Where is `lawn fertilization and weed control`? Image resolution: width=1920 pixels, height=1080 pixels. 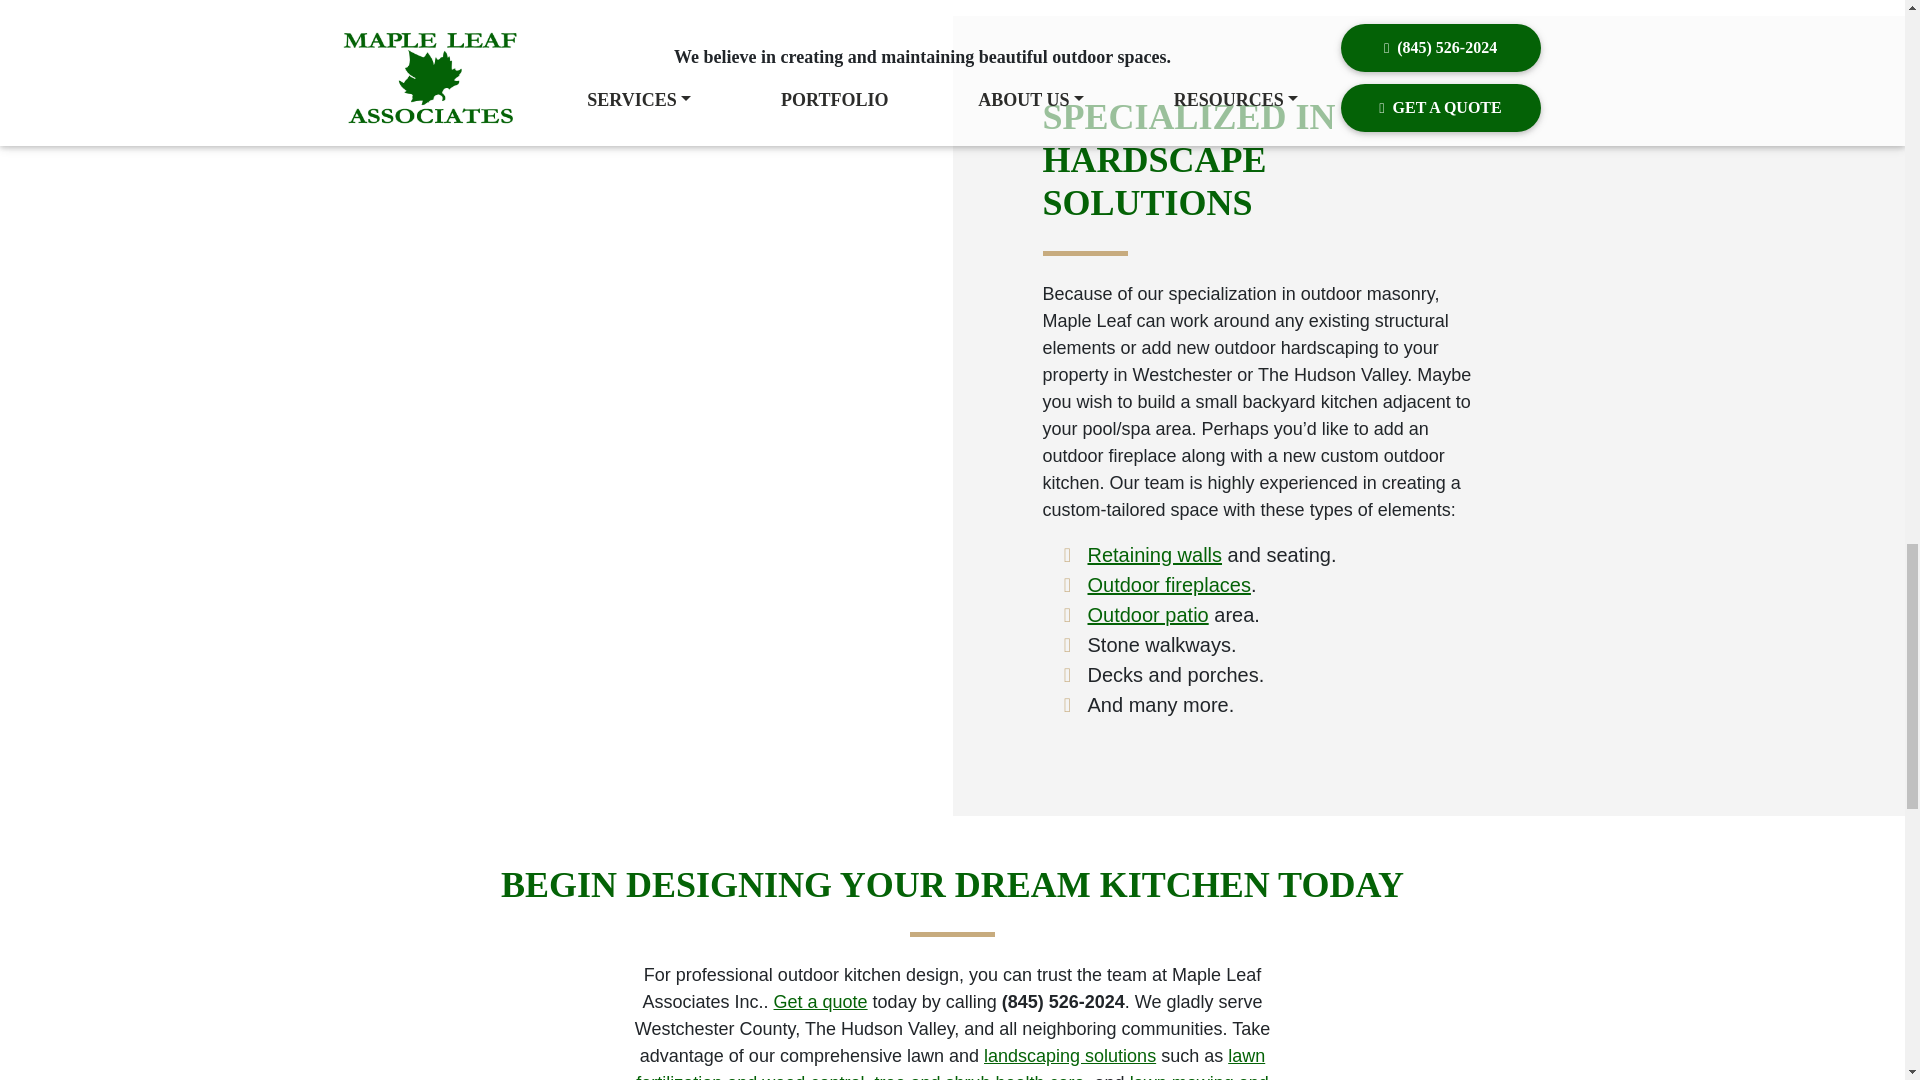
lawn fertilization and weed control is located at coordinates (950, 1063).